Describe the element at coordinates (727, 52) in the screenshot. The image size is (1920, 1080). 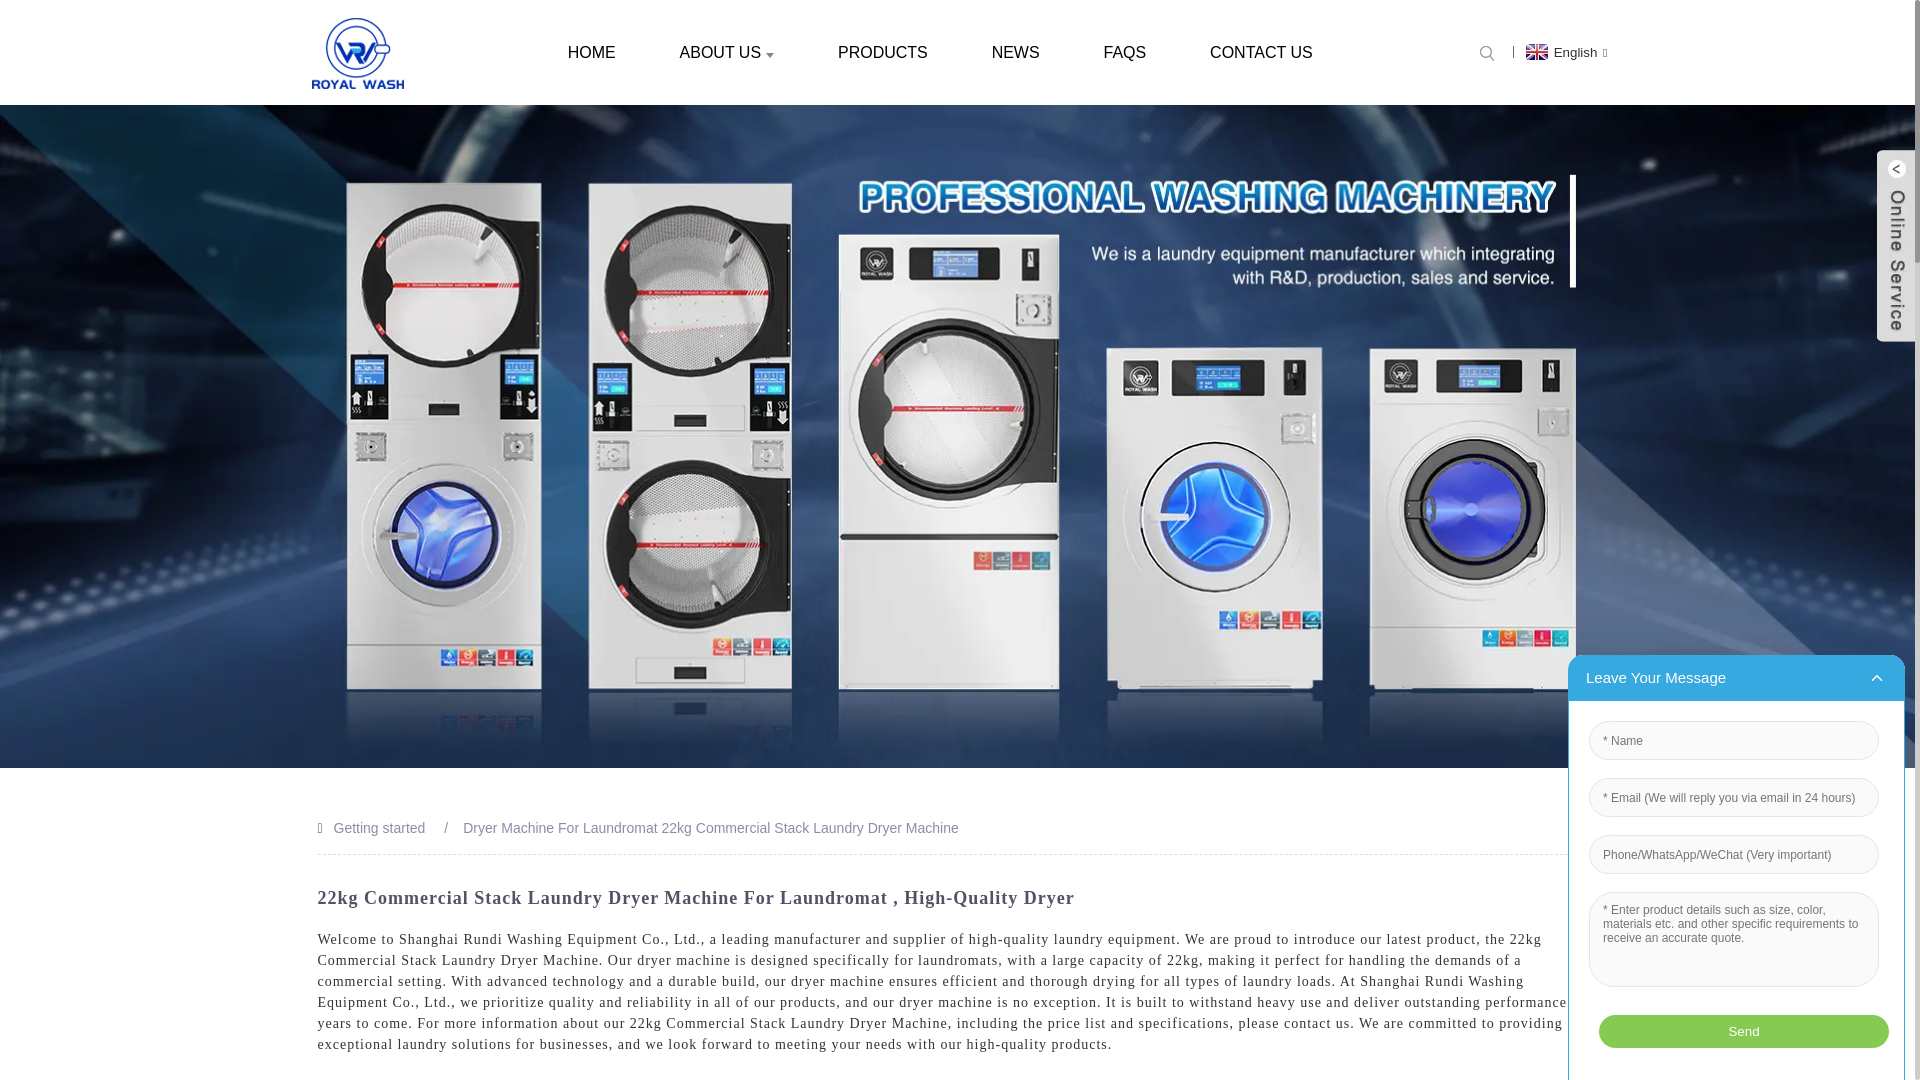
I see `ABOUT US` at that location.